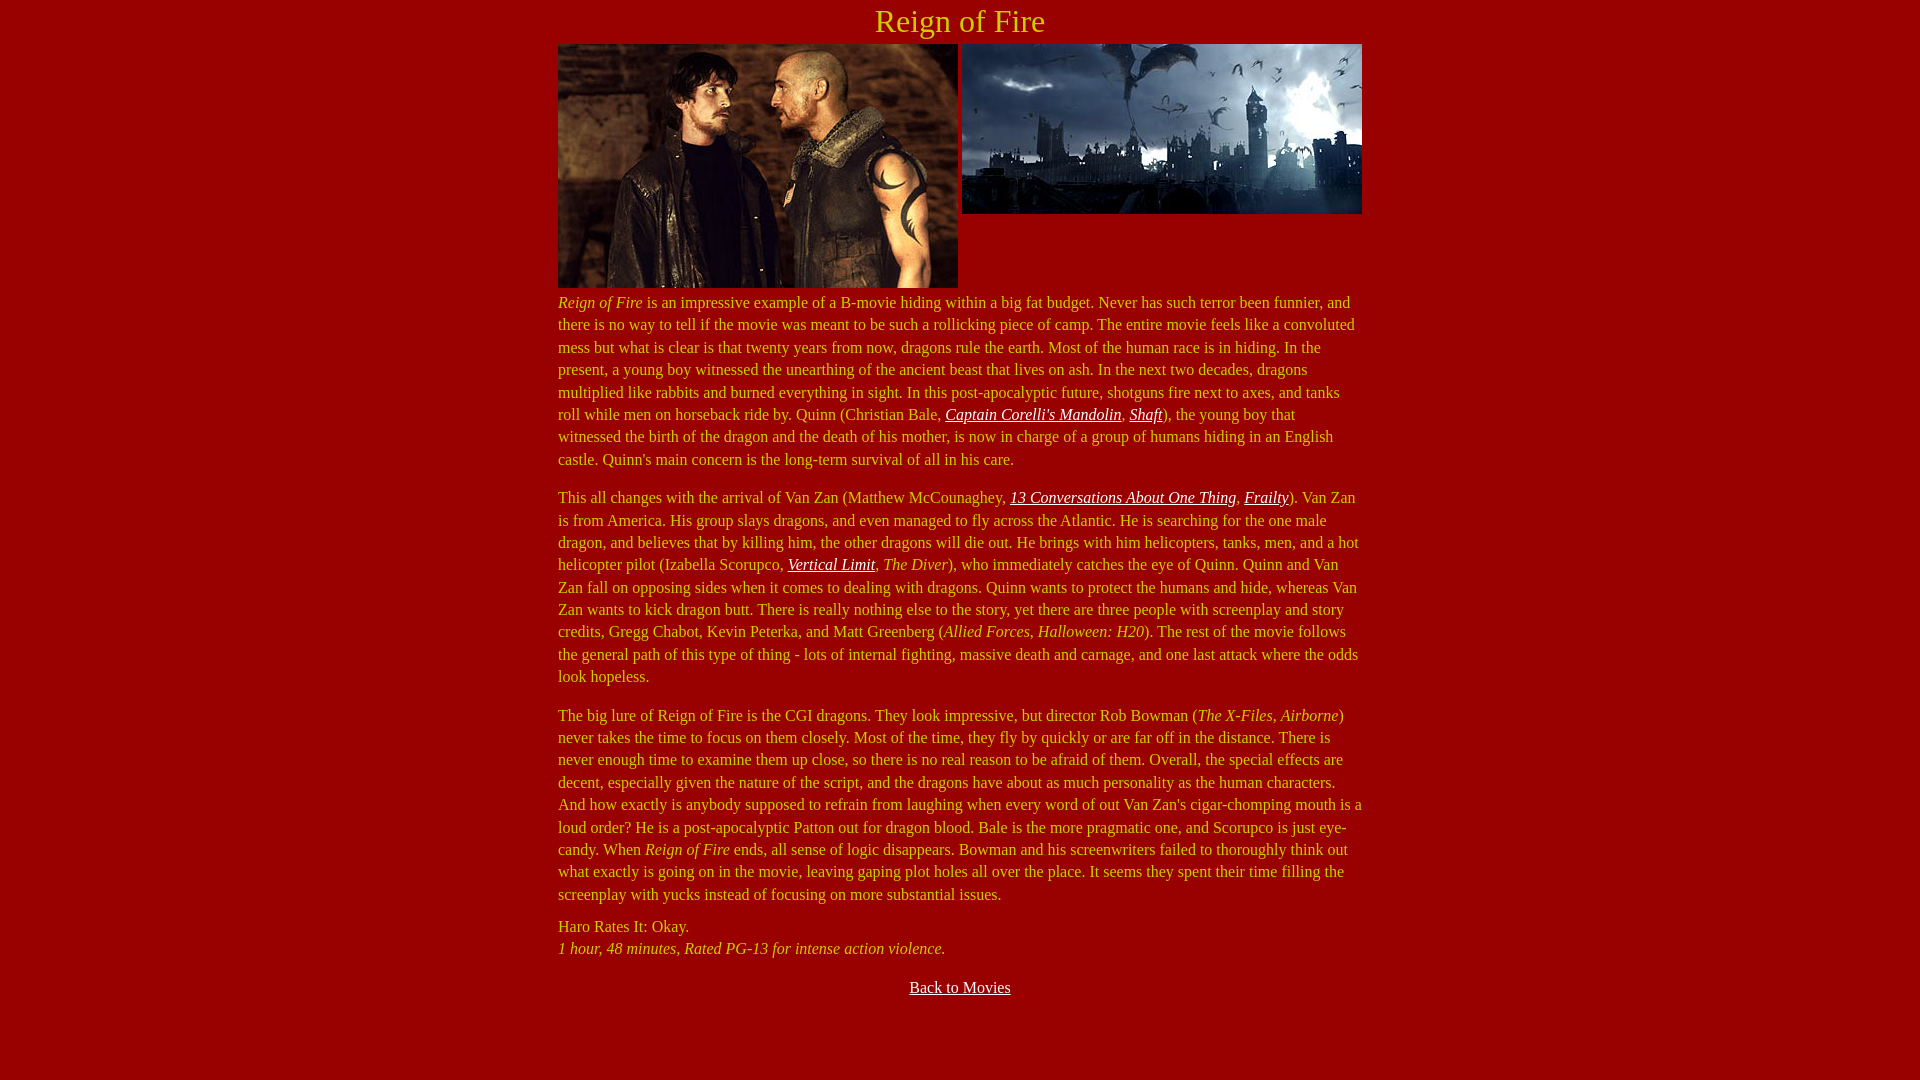  Describe the element at coordinates (1146, 414) in the screenshot. I see `Shaft` at that location.